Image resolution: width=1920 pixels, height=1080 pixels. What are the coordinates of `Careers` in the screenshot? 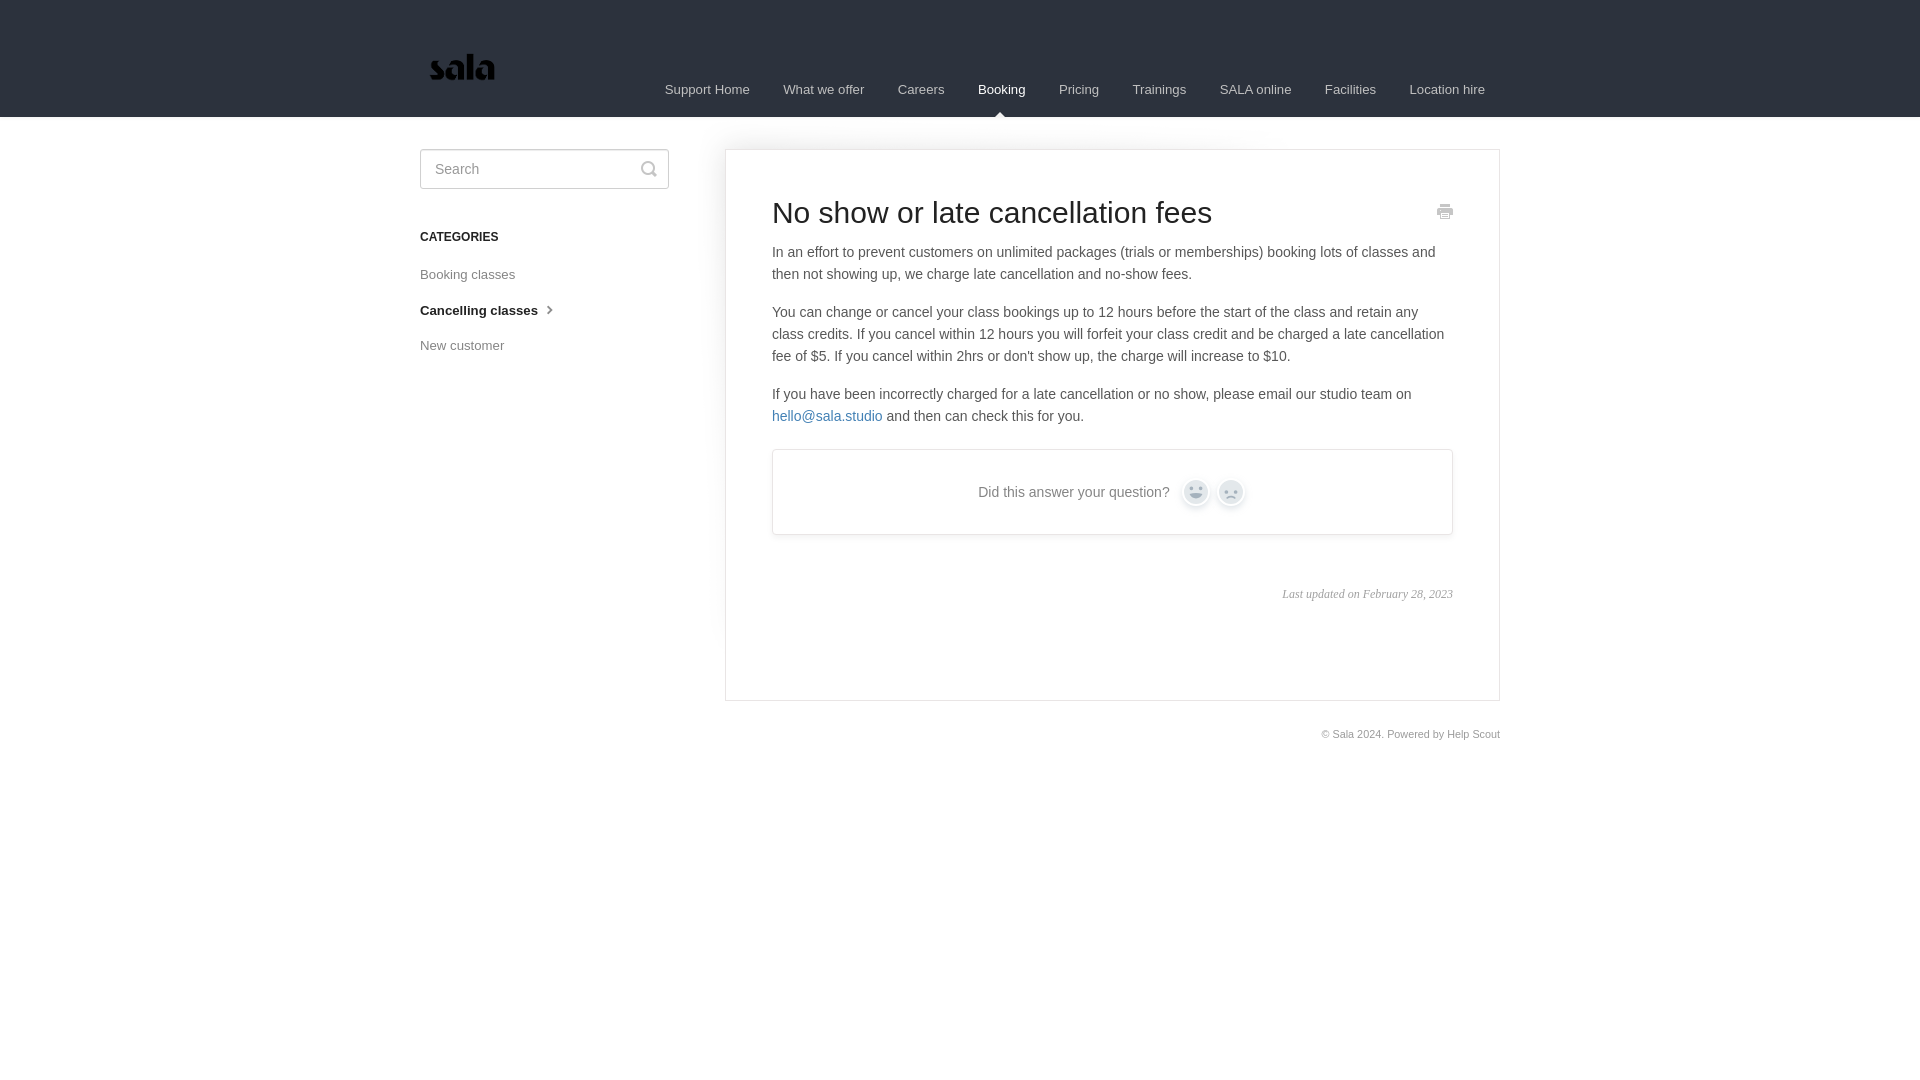 It's located at (922, 89).